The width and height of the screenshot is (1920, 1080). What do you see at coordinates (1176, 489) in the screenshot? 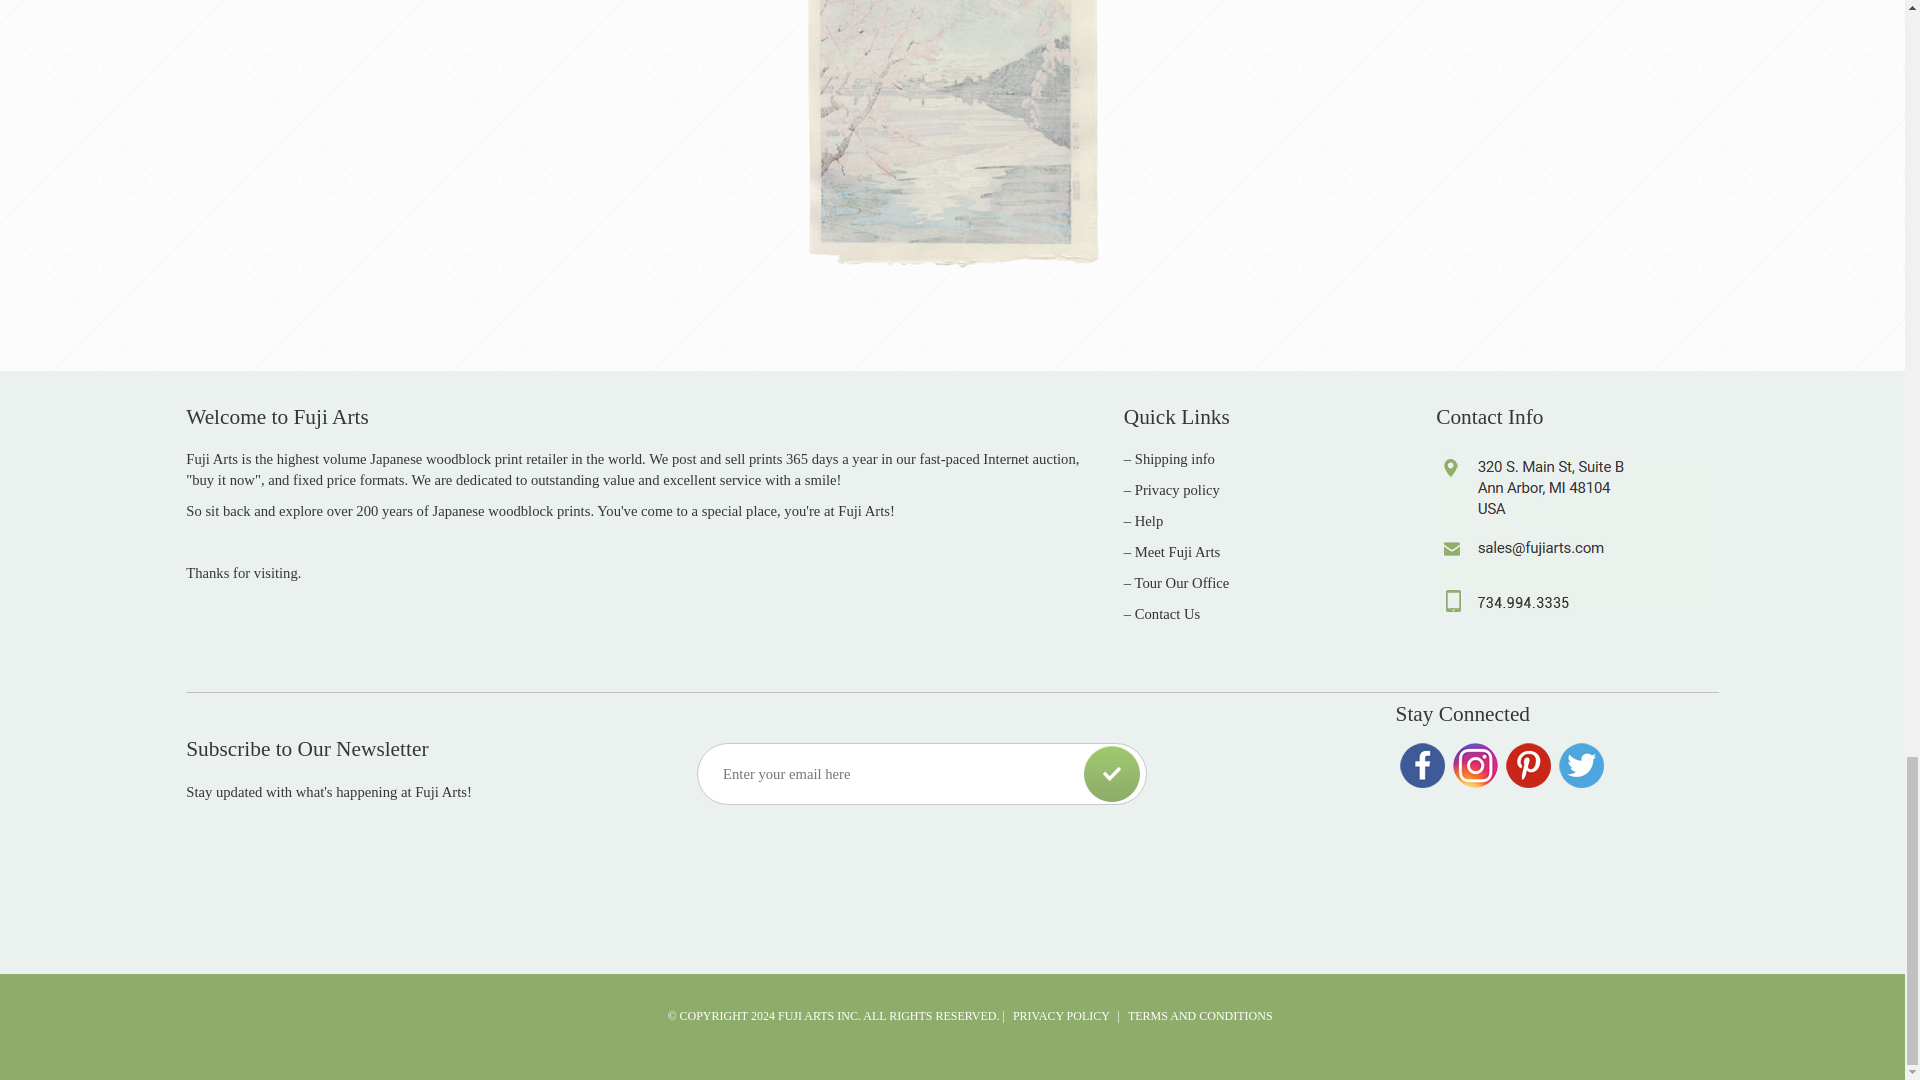
I see `Privacy policy` at bounding box center [1176, 489].